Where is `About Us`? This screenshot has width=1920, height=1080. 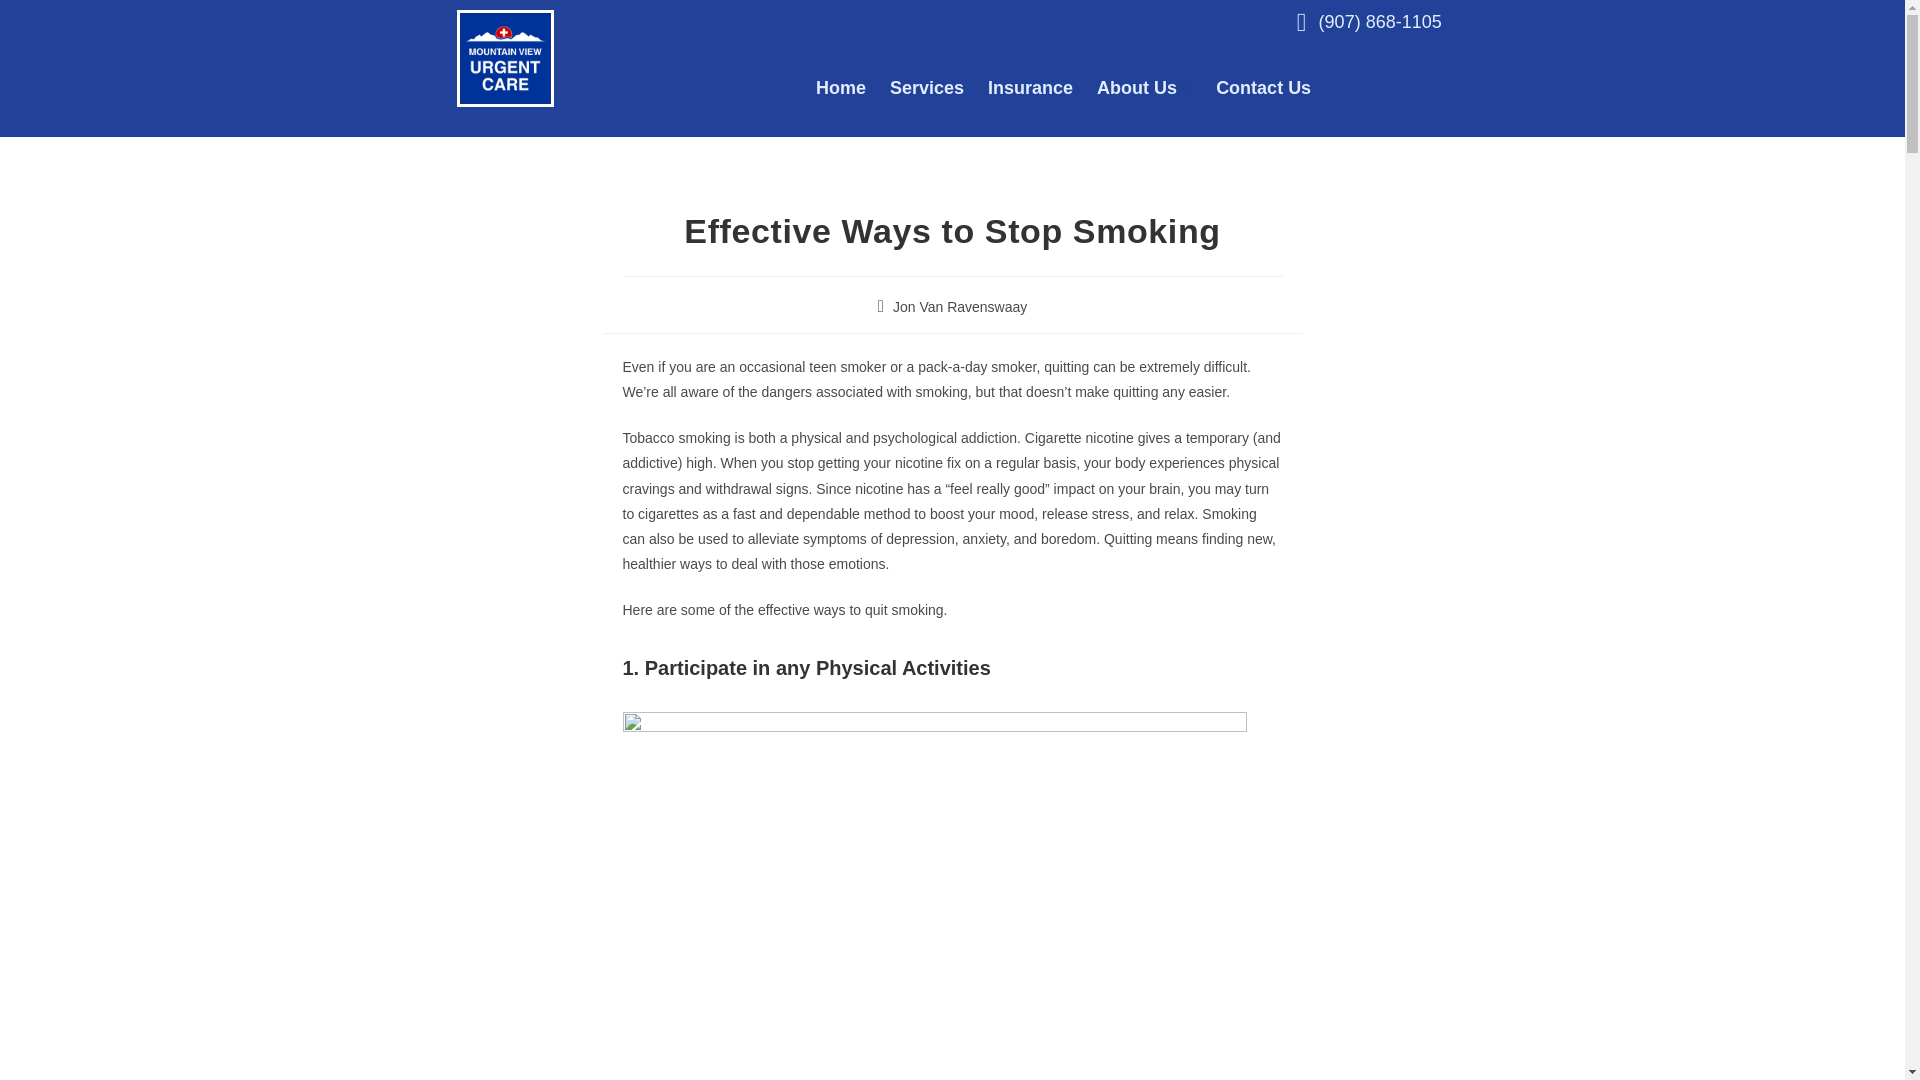
About Us is located at coordinates (1156, 88).